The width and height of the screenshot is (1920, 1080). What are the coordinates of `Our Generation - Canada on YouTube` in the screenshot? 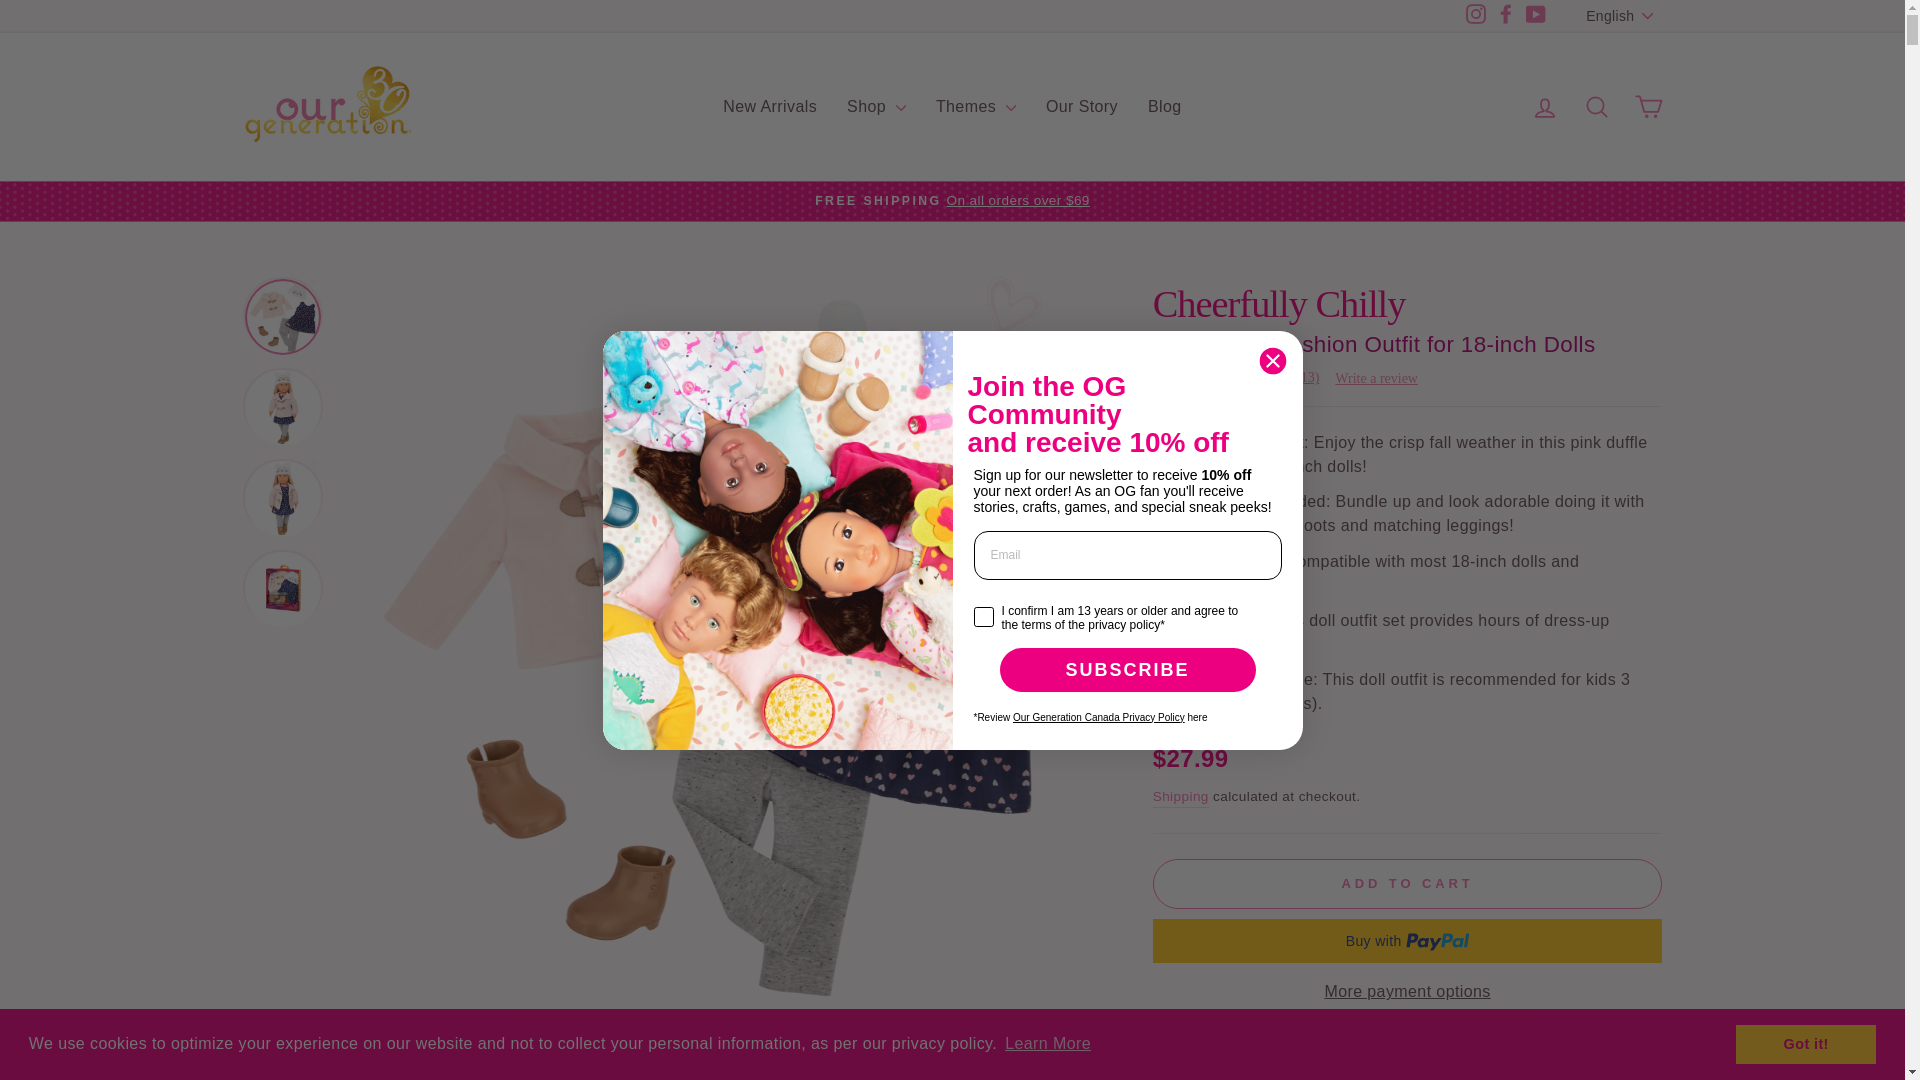 It's located at (1536, 16).